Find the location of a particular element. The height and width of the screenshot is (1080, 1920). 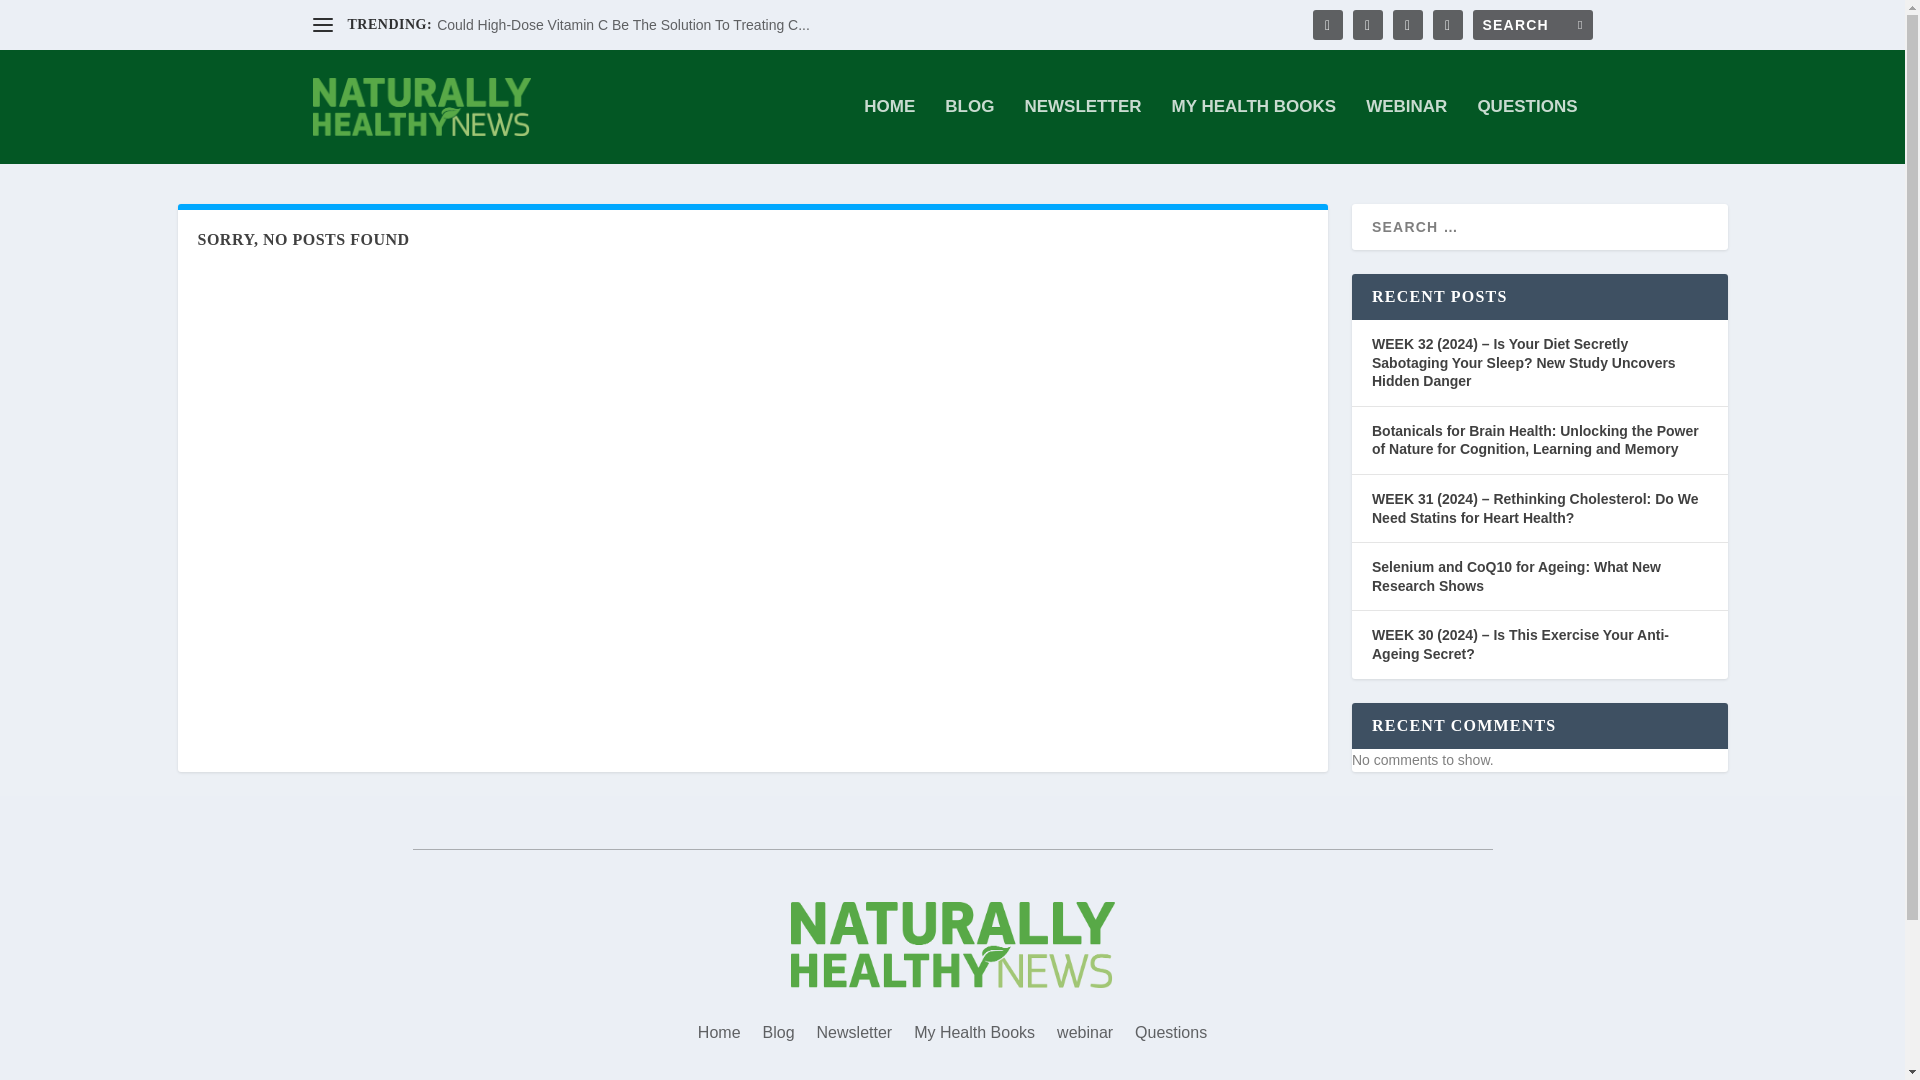

Search for: is located at coordinates (1532, 24).